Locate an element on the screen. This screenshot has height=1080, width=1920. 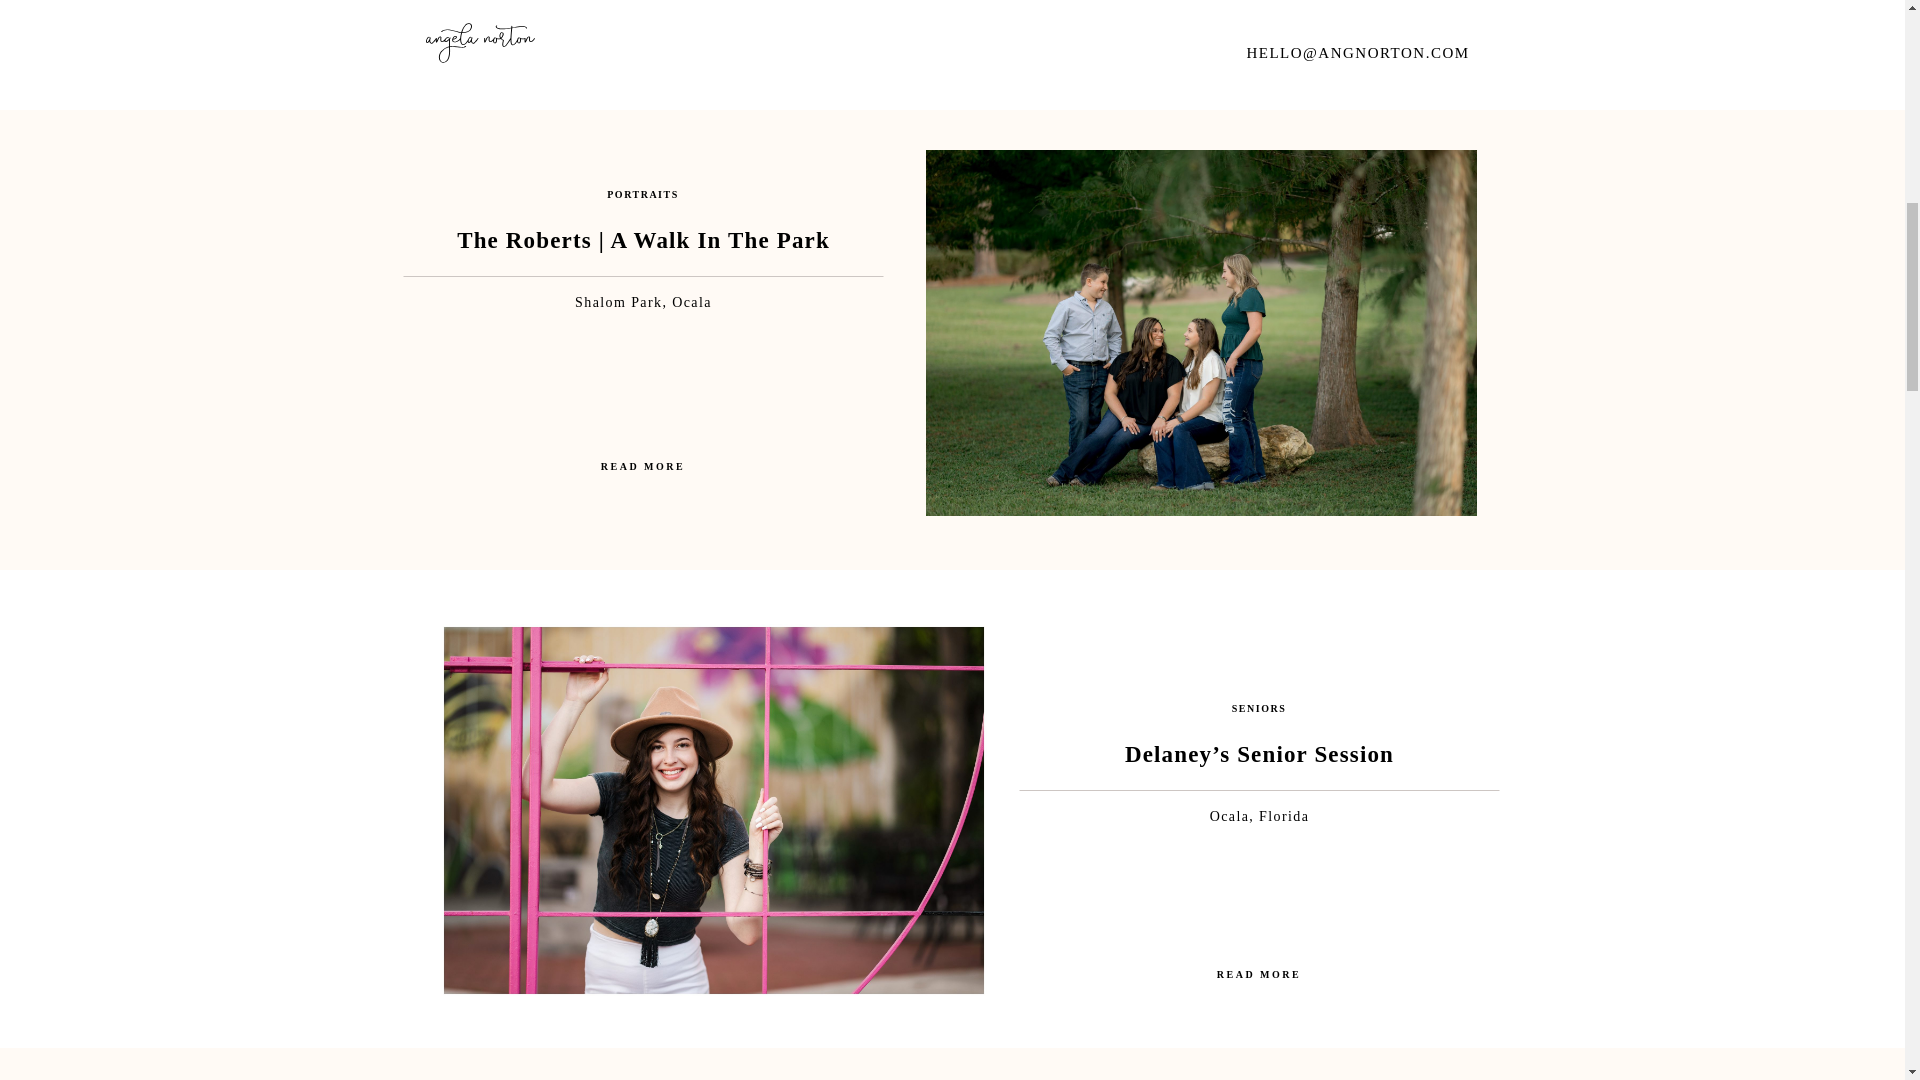
Silver Springs Florida Wedding Day is located at coordinates (1258, 24).